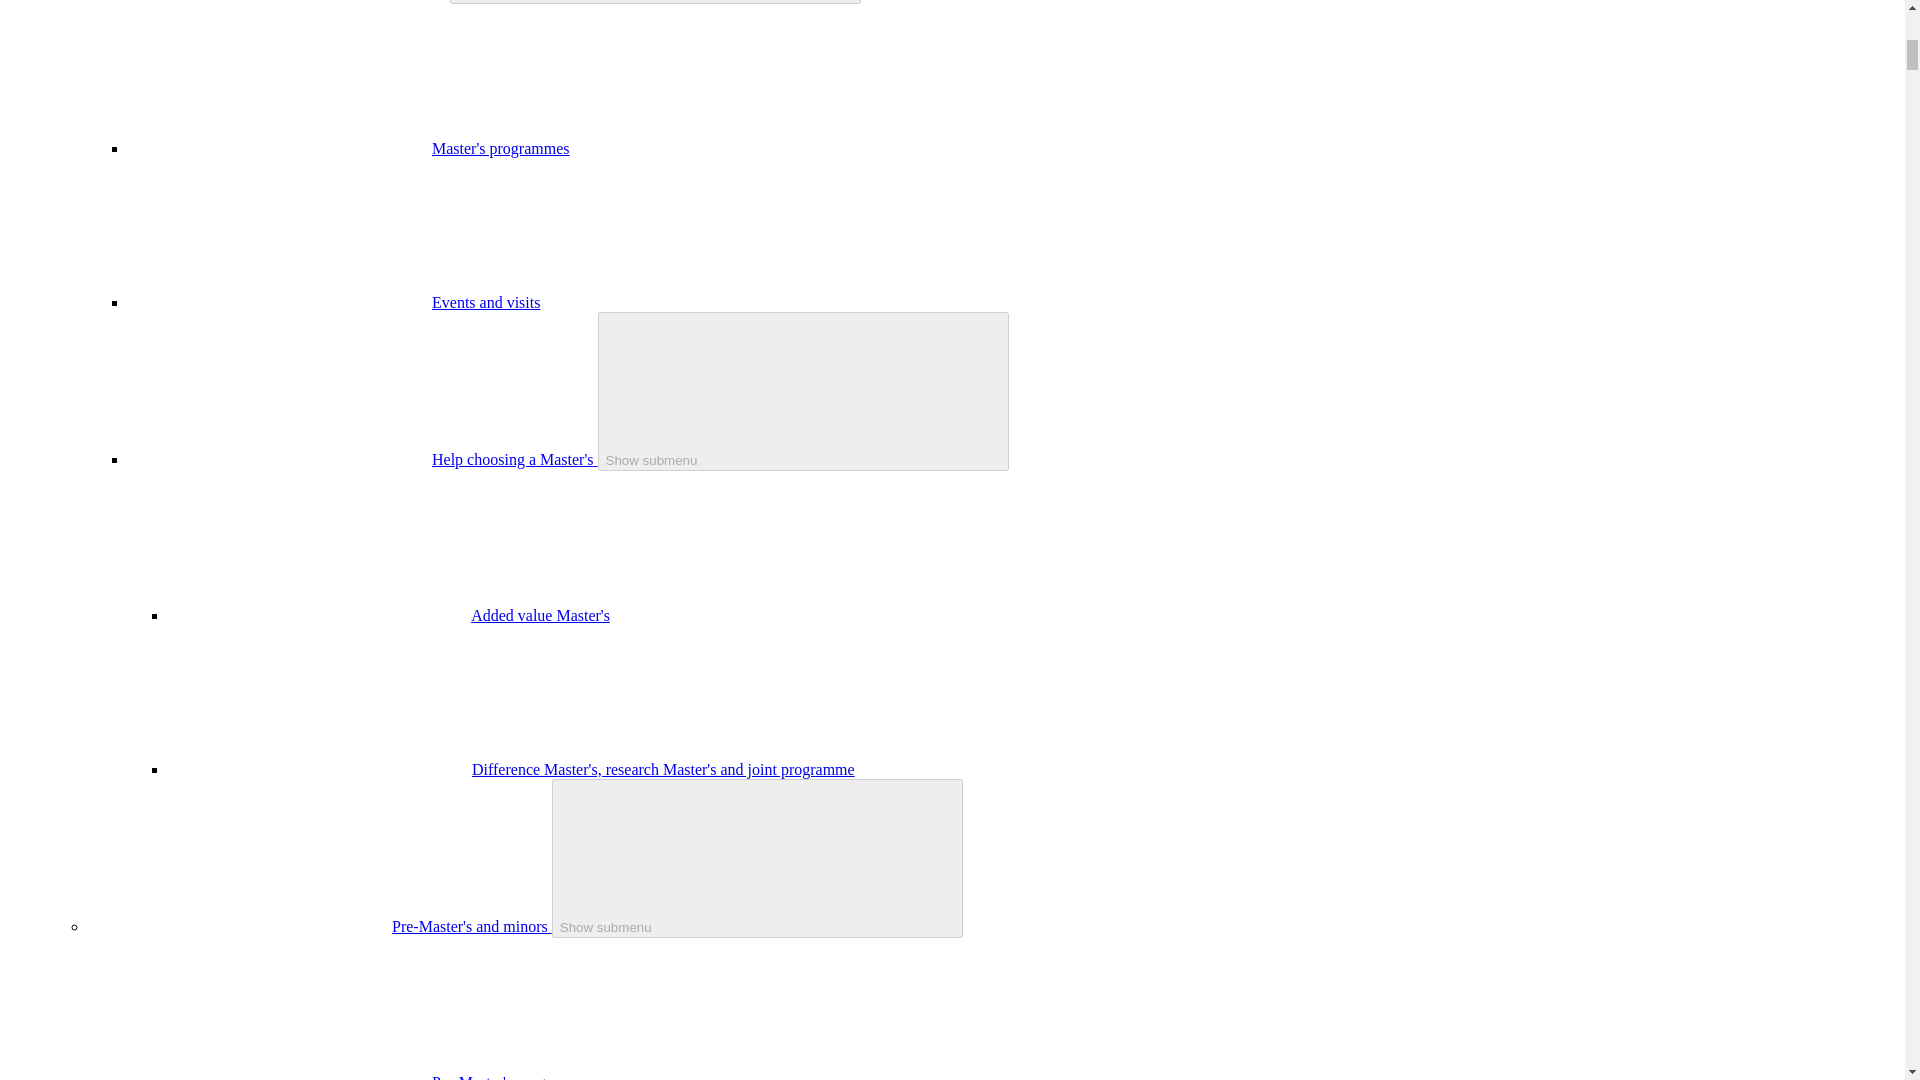  What do you see at coordinates (803, 391) in the screenshot?
I see `Show submenu` at bounding box center [803, 391].